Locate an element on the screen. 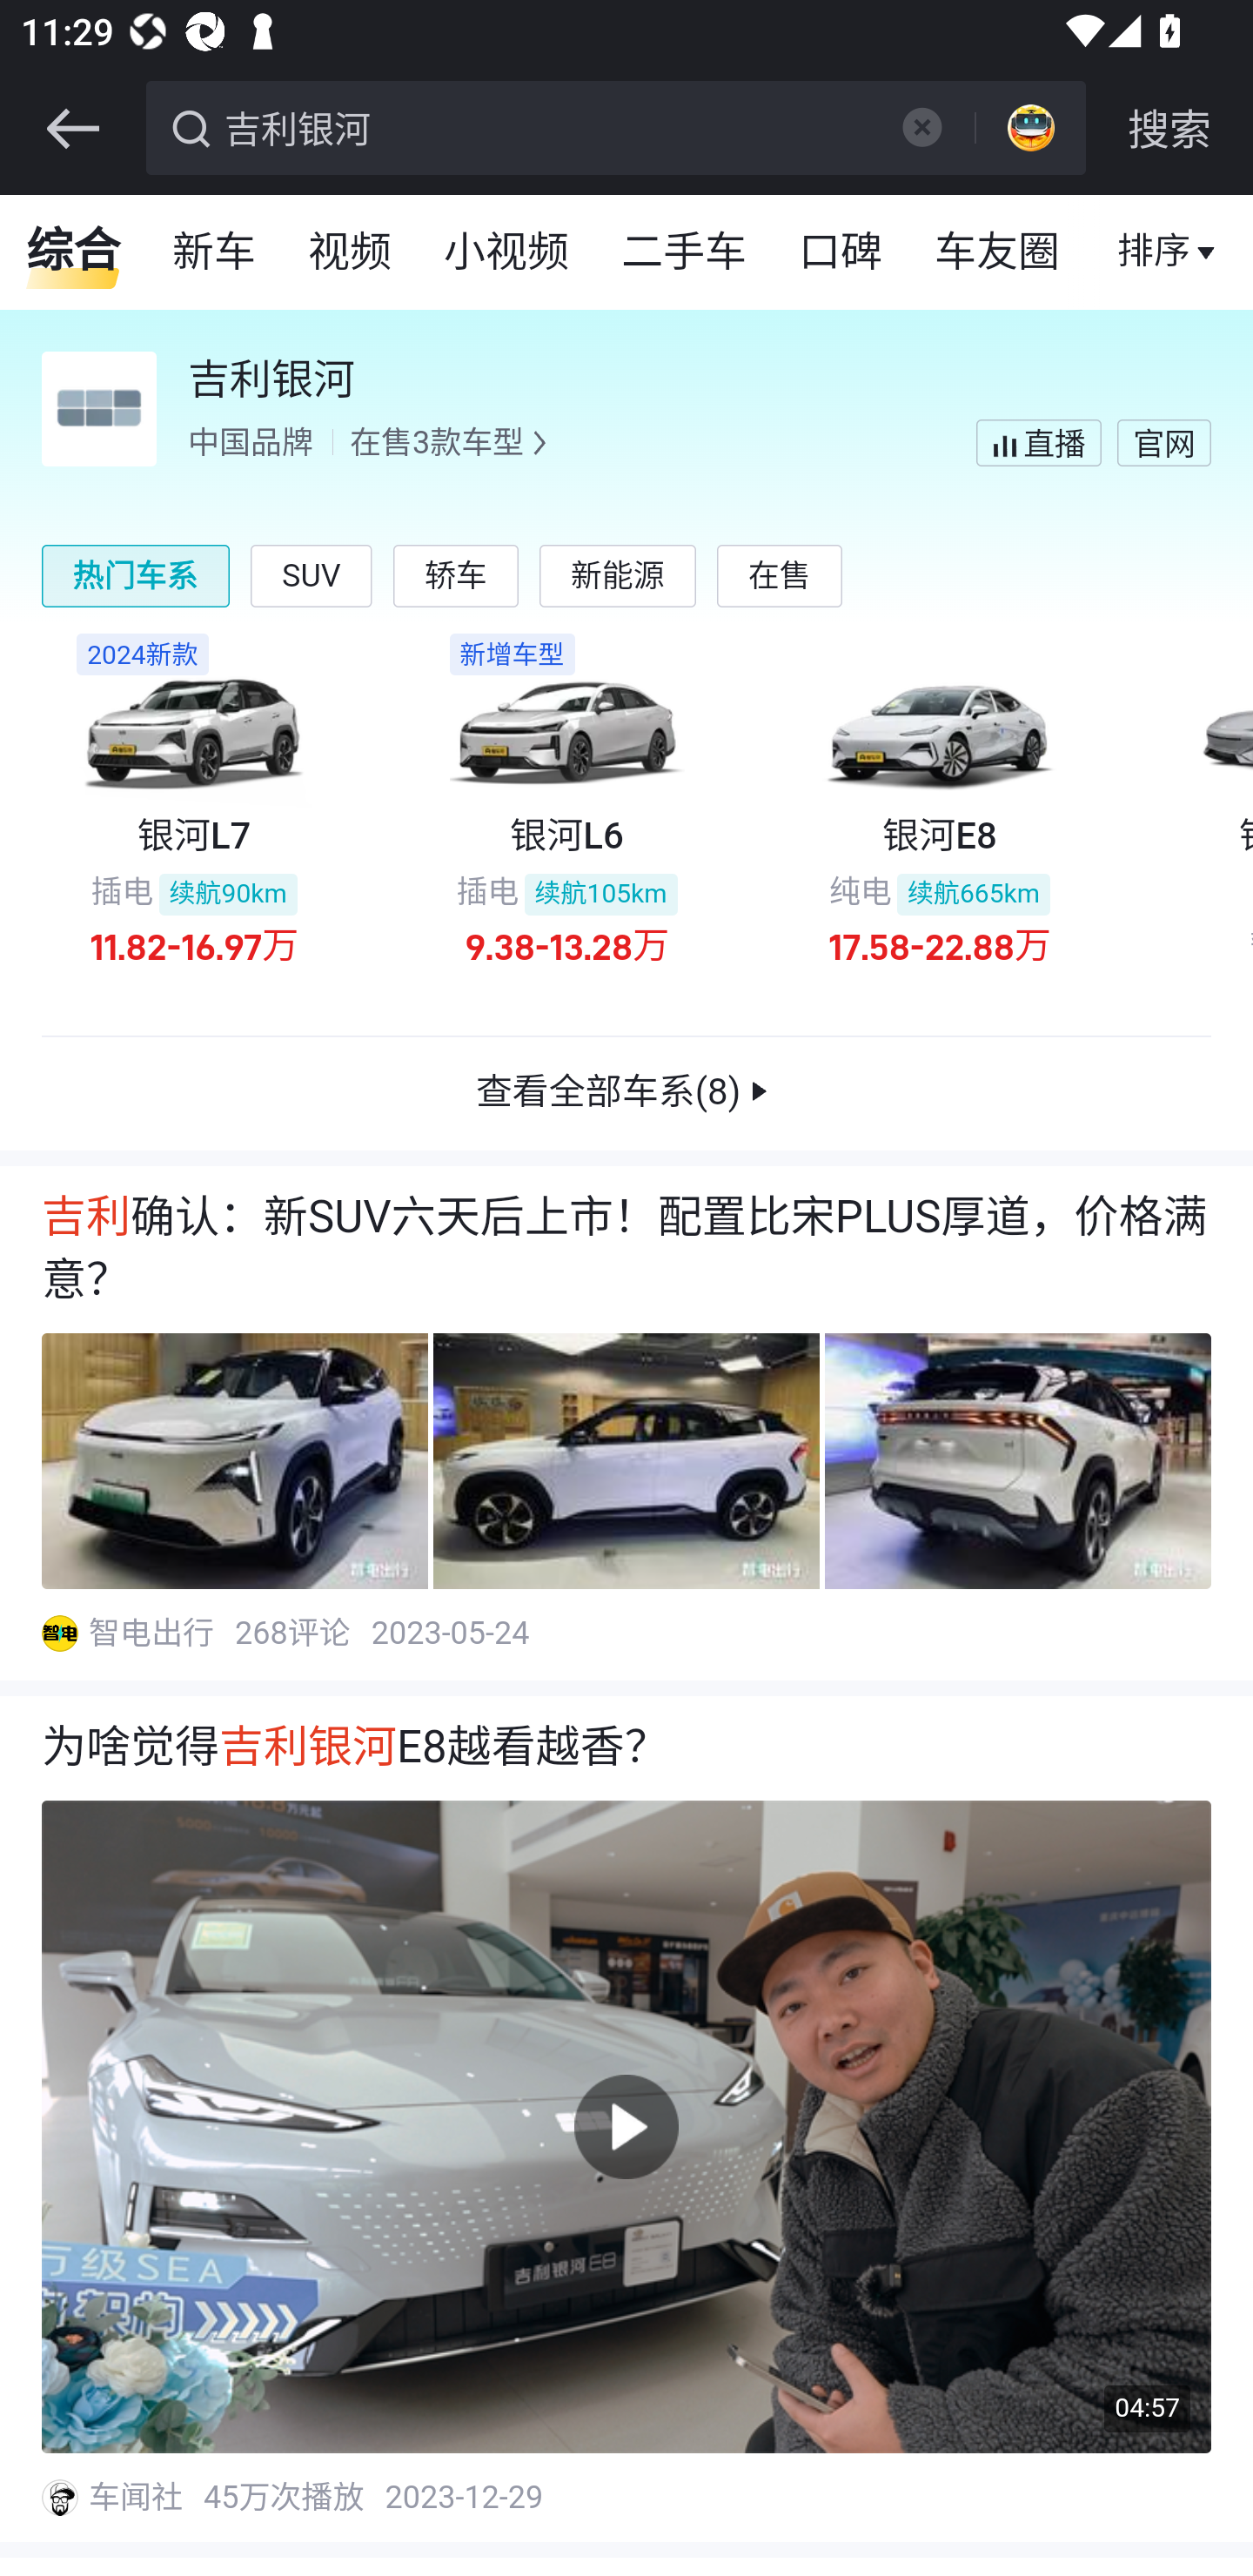  银河E8 纯电续航665km 17.58-22.88万 is located at coordinates (940, 815).